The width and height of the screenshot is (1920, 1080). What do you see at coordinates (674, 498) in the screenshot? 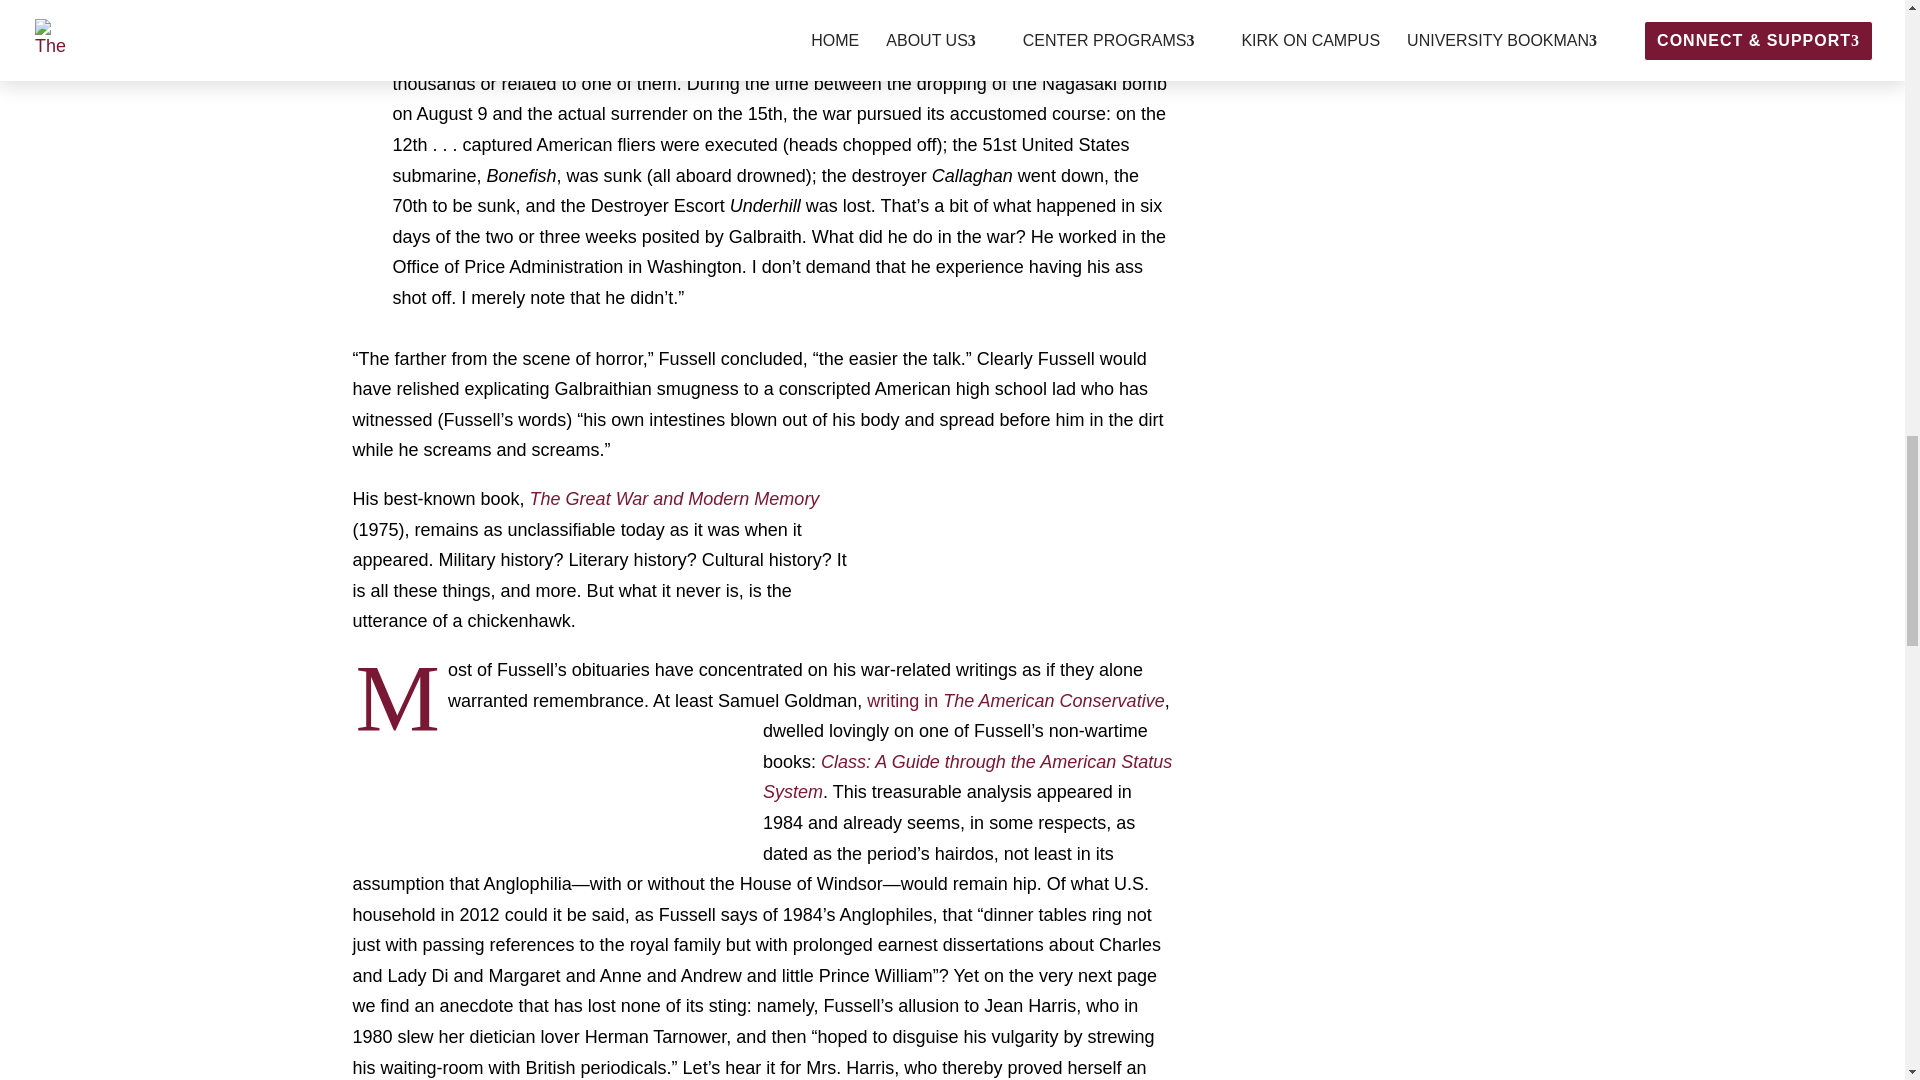
I see `The Great War and Modern Memory` at bounding box center [674, 498].